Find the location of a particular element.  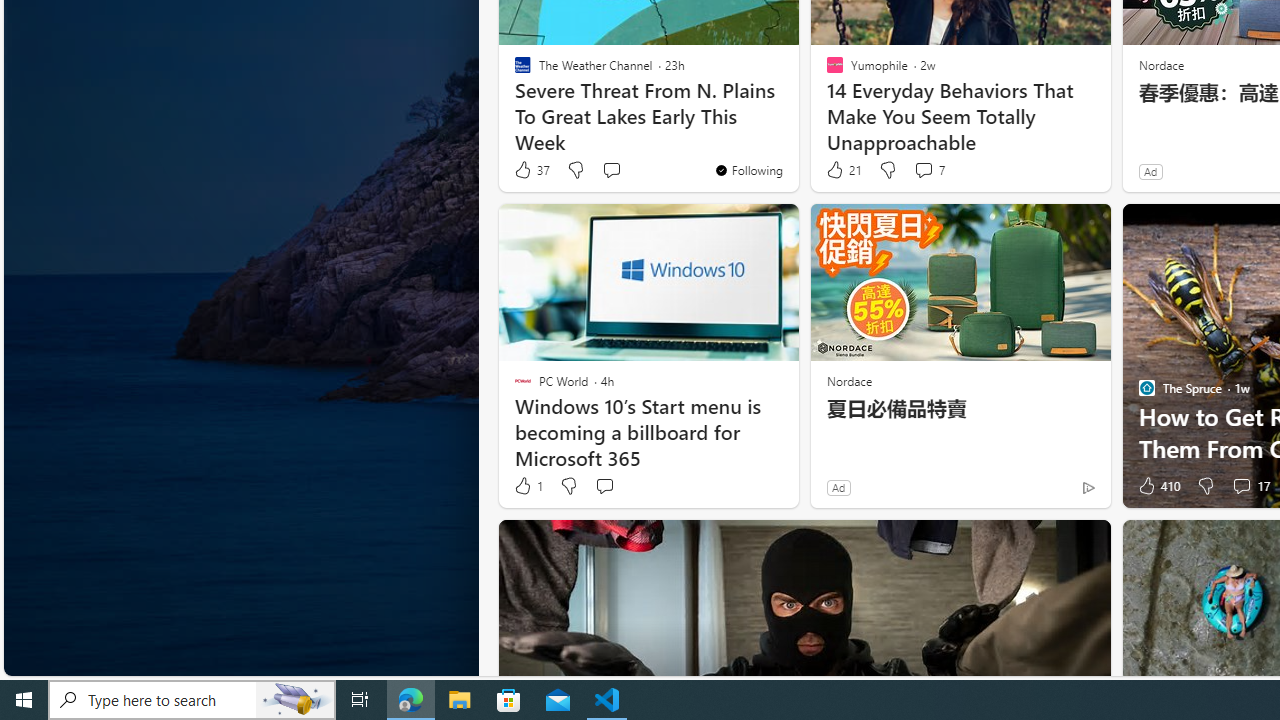

View comments 17 Comment is located at coordinates (1241, 486).